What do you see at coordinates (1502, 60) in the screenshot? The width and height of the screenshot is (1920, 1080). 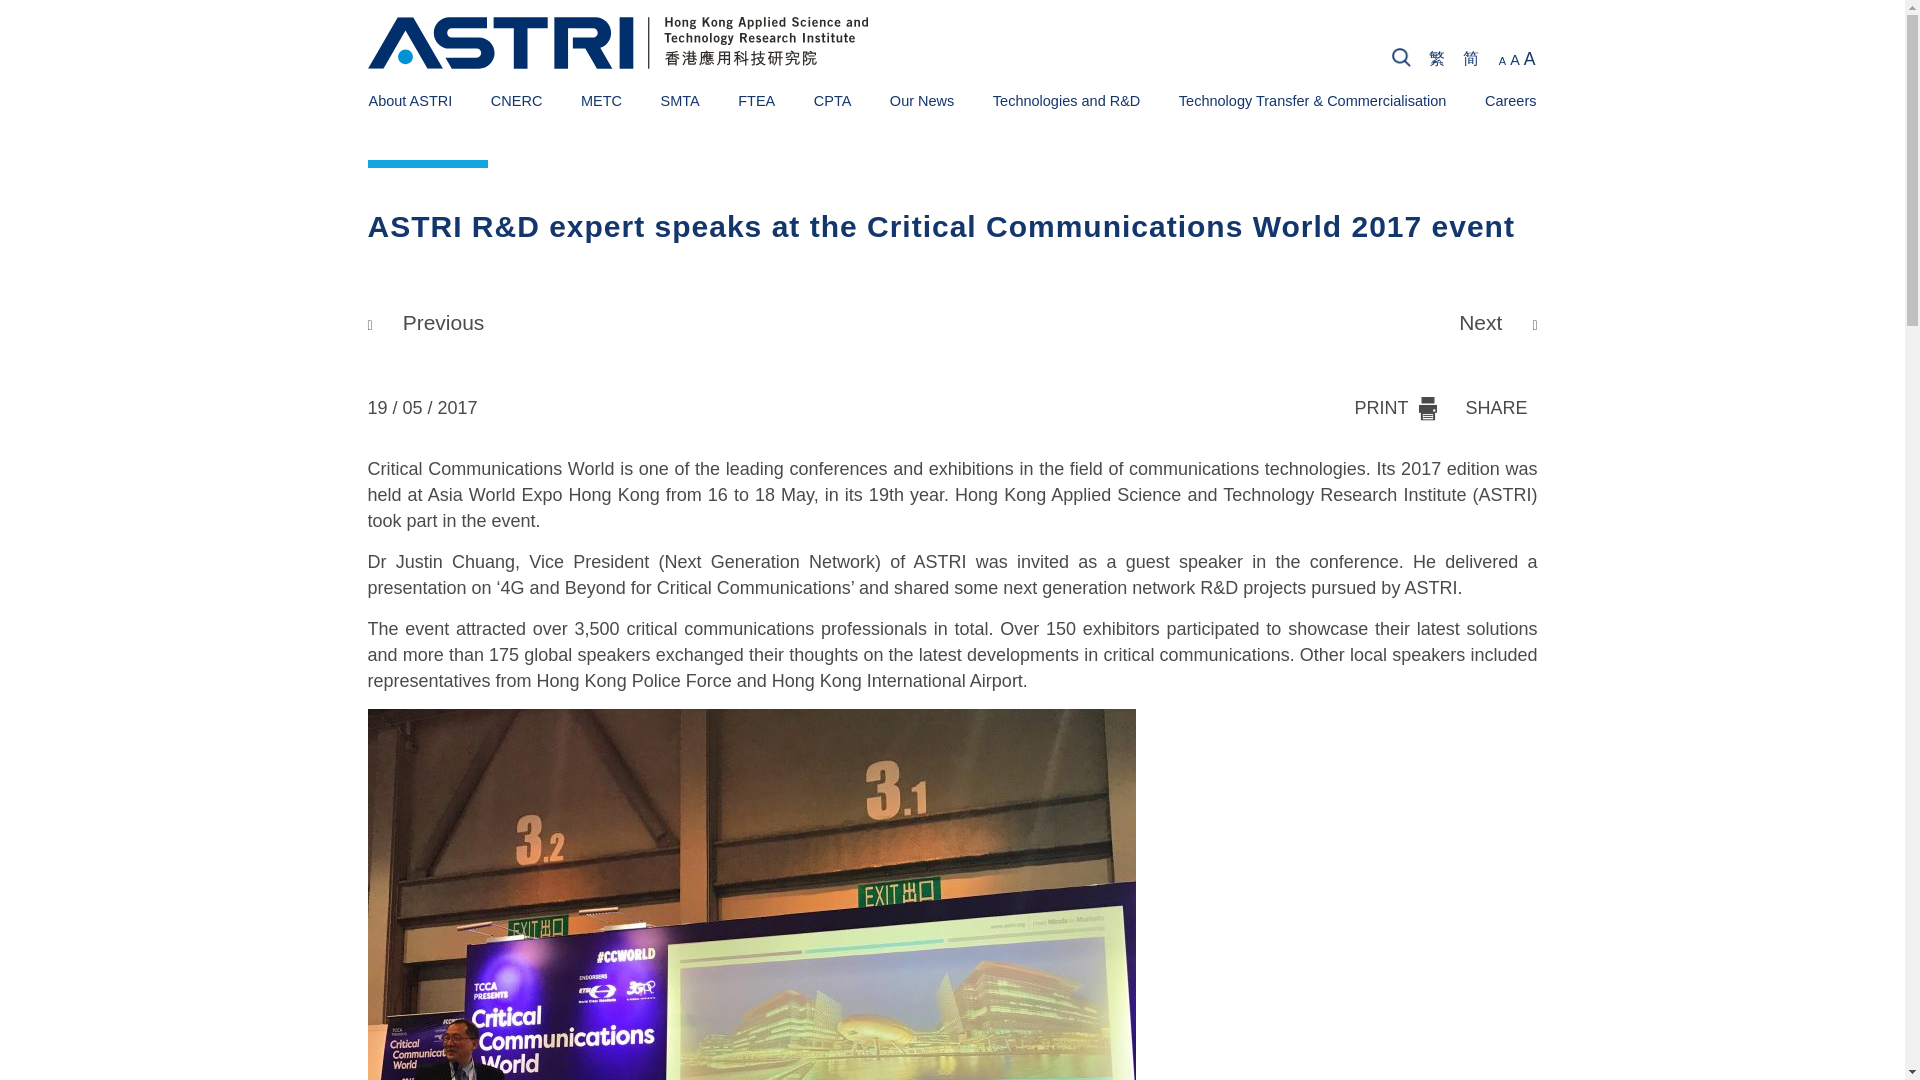 I see `A` at bounding box center [1502, 60].